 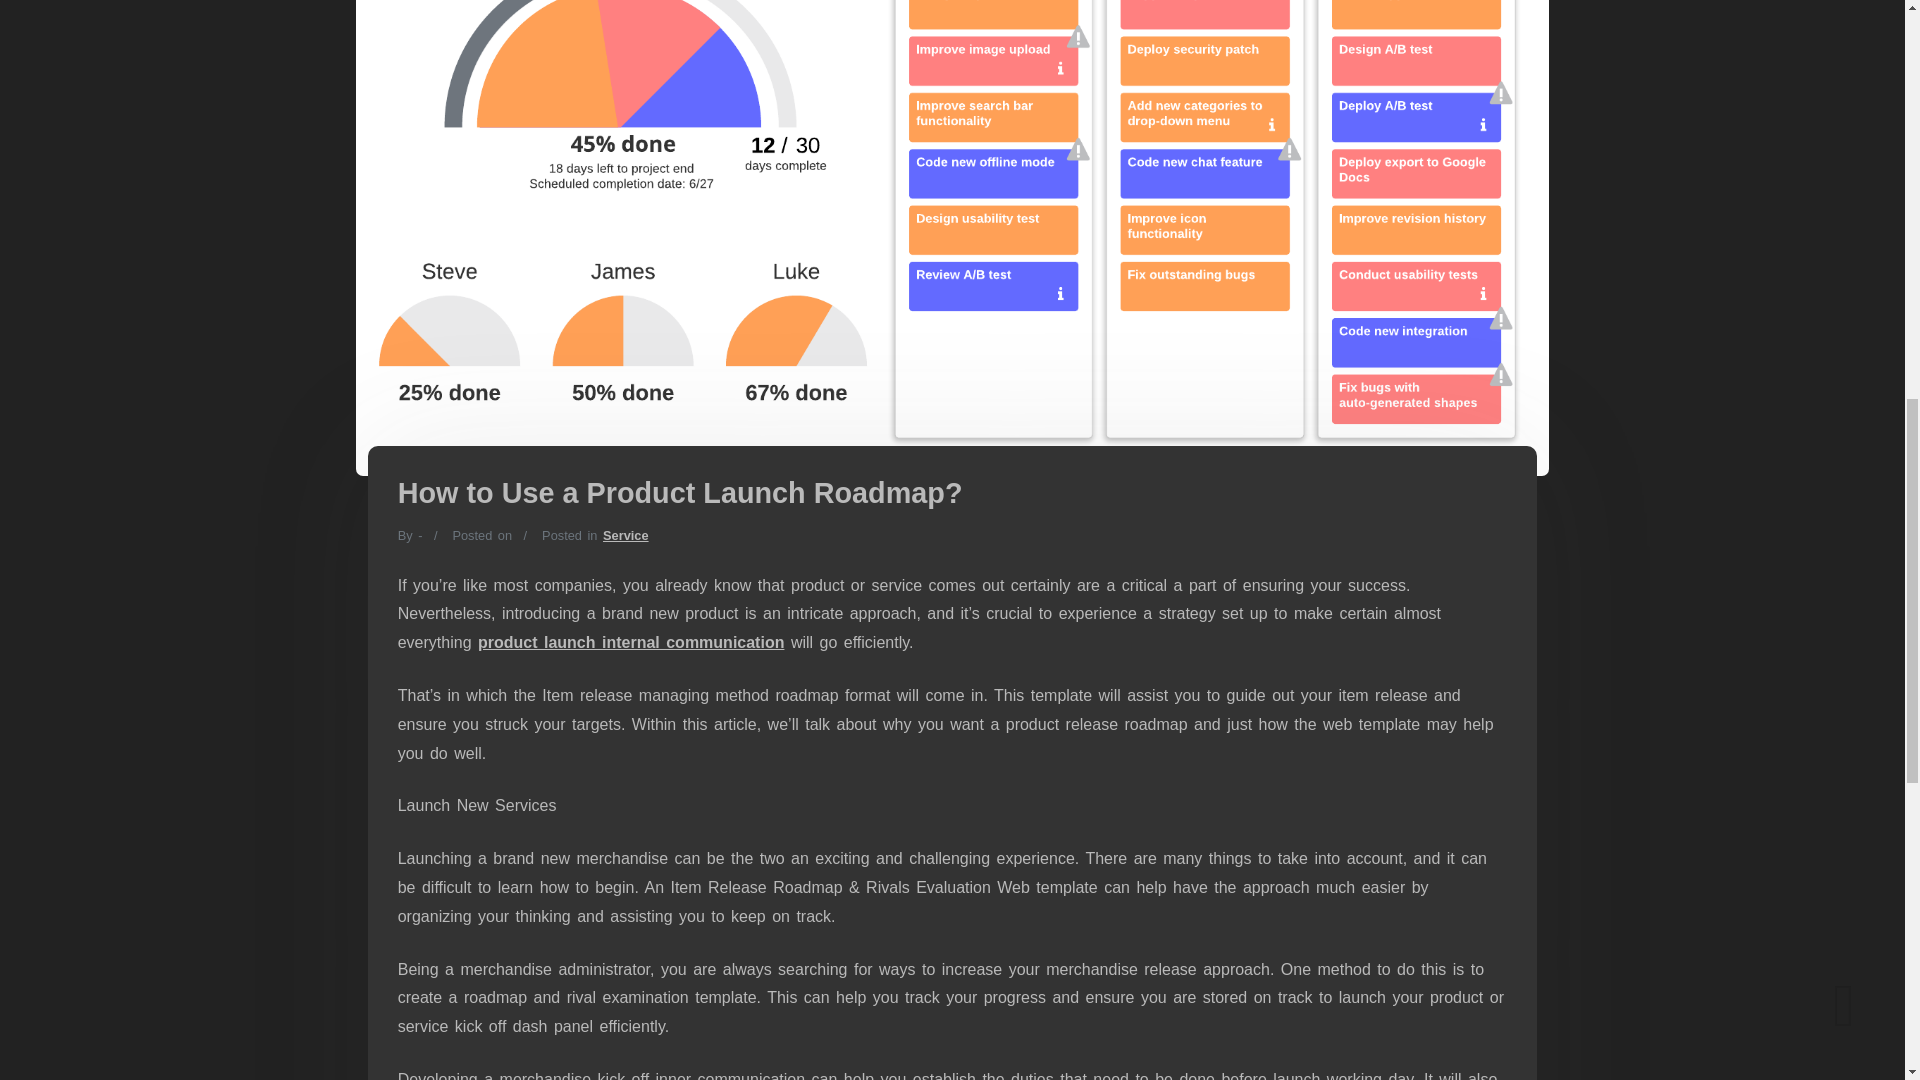 What do you see at coordinates (625, 536) in the screenshot?
I see `Service` at bounding box center [625, 536].